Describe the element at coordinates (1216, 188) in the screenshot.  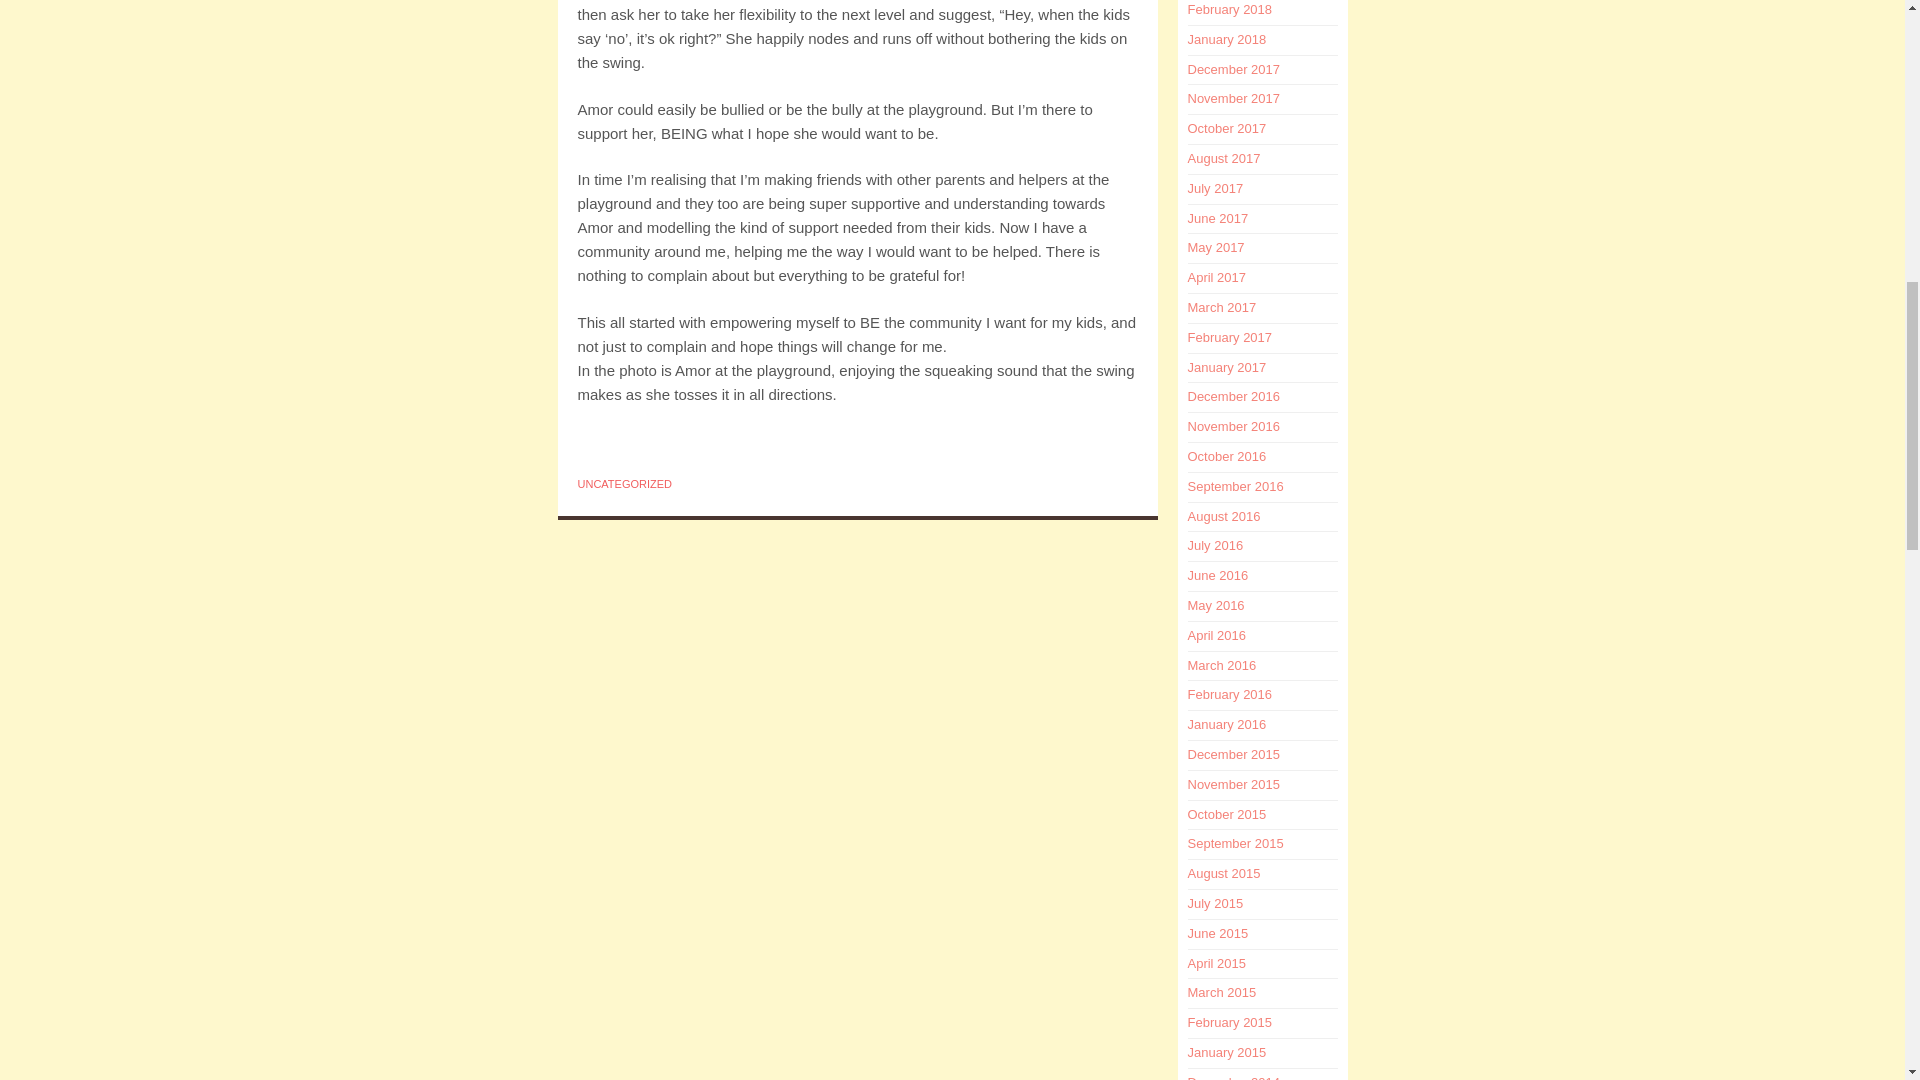
I see `July 2017` at that location.